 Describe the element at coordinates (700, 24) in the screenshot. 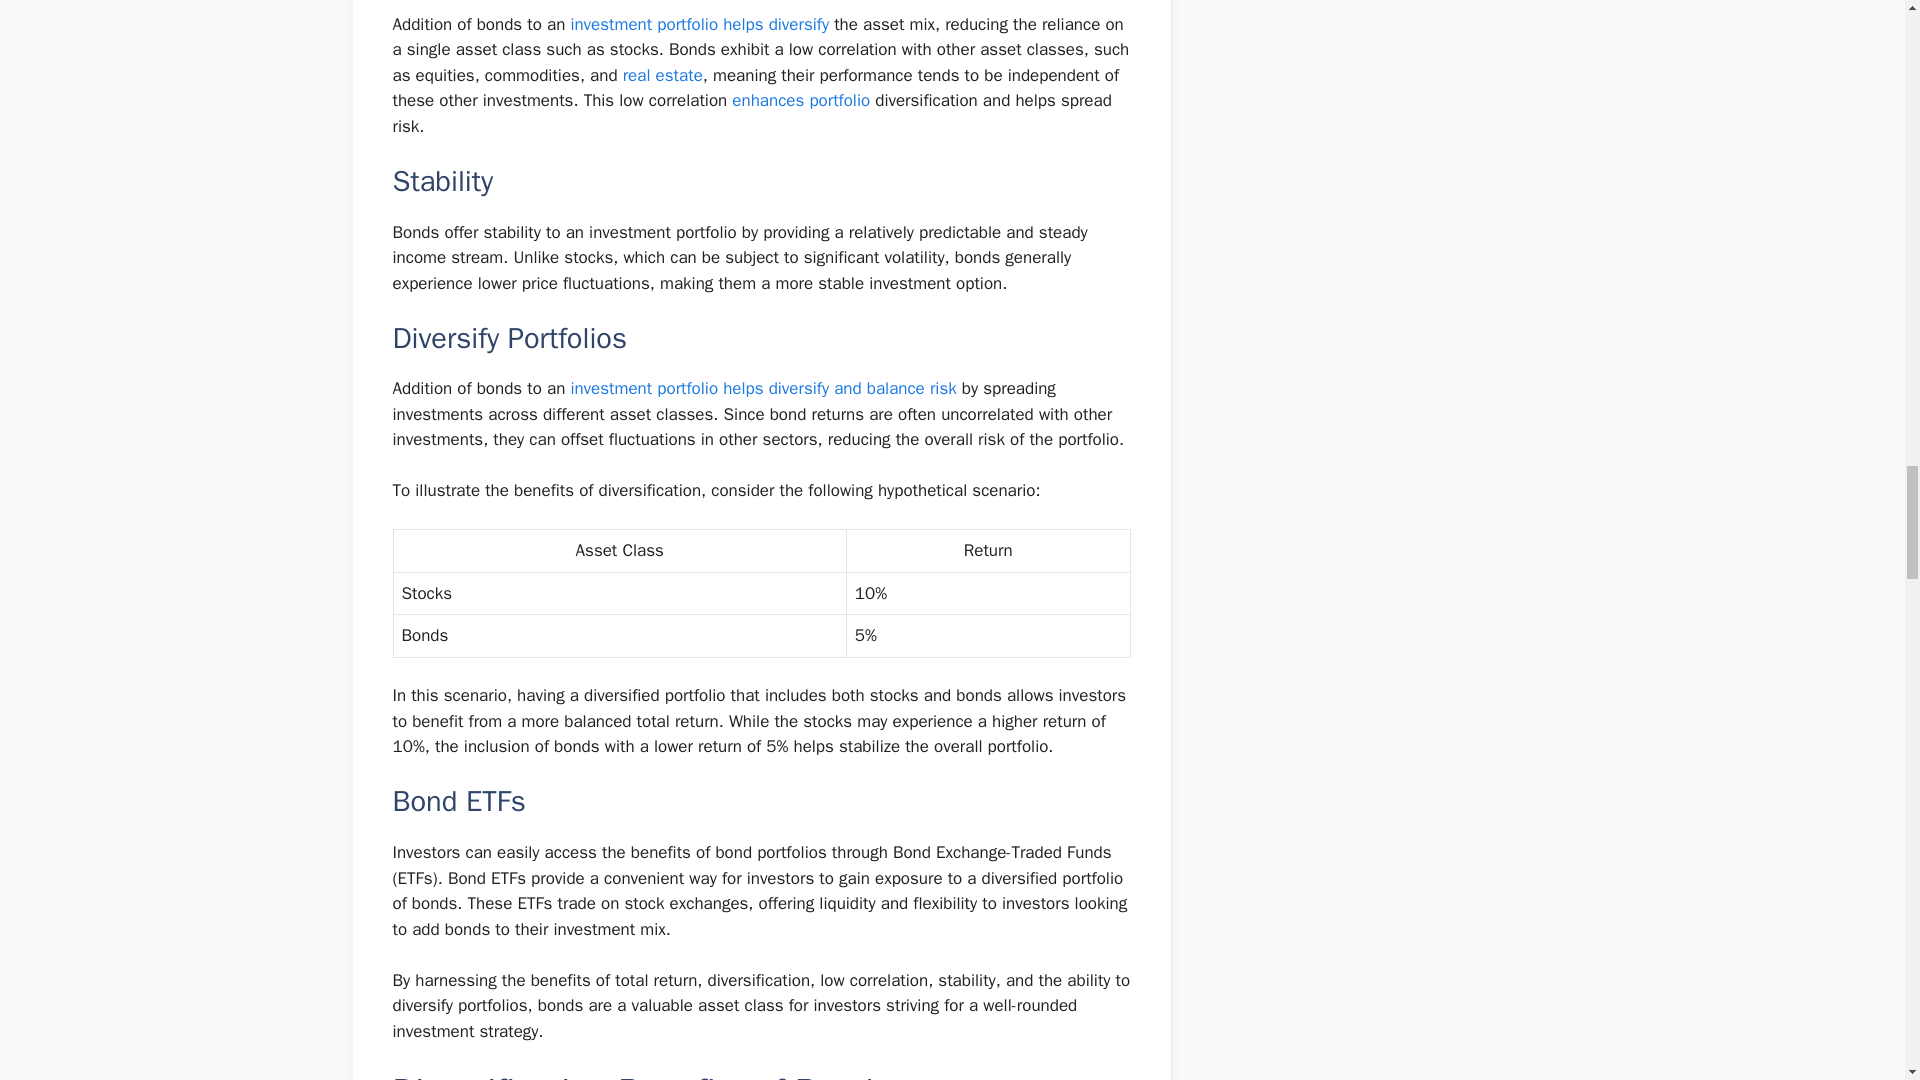

I see `investment portfolio helps diversify` at that location.